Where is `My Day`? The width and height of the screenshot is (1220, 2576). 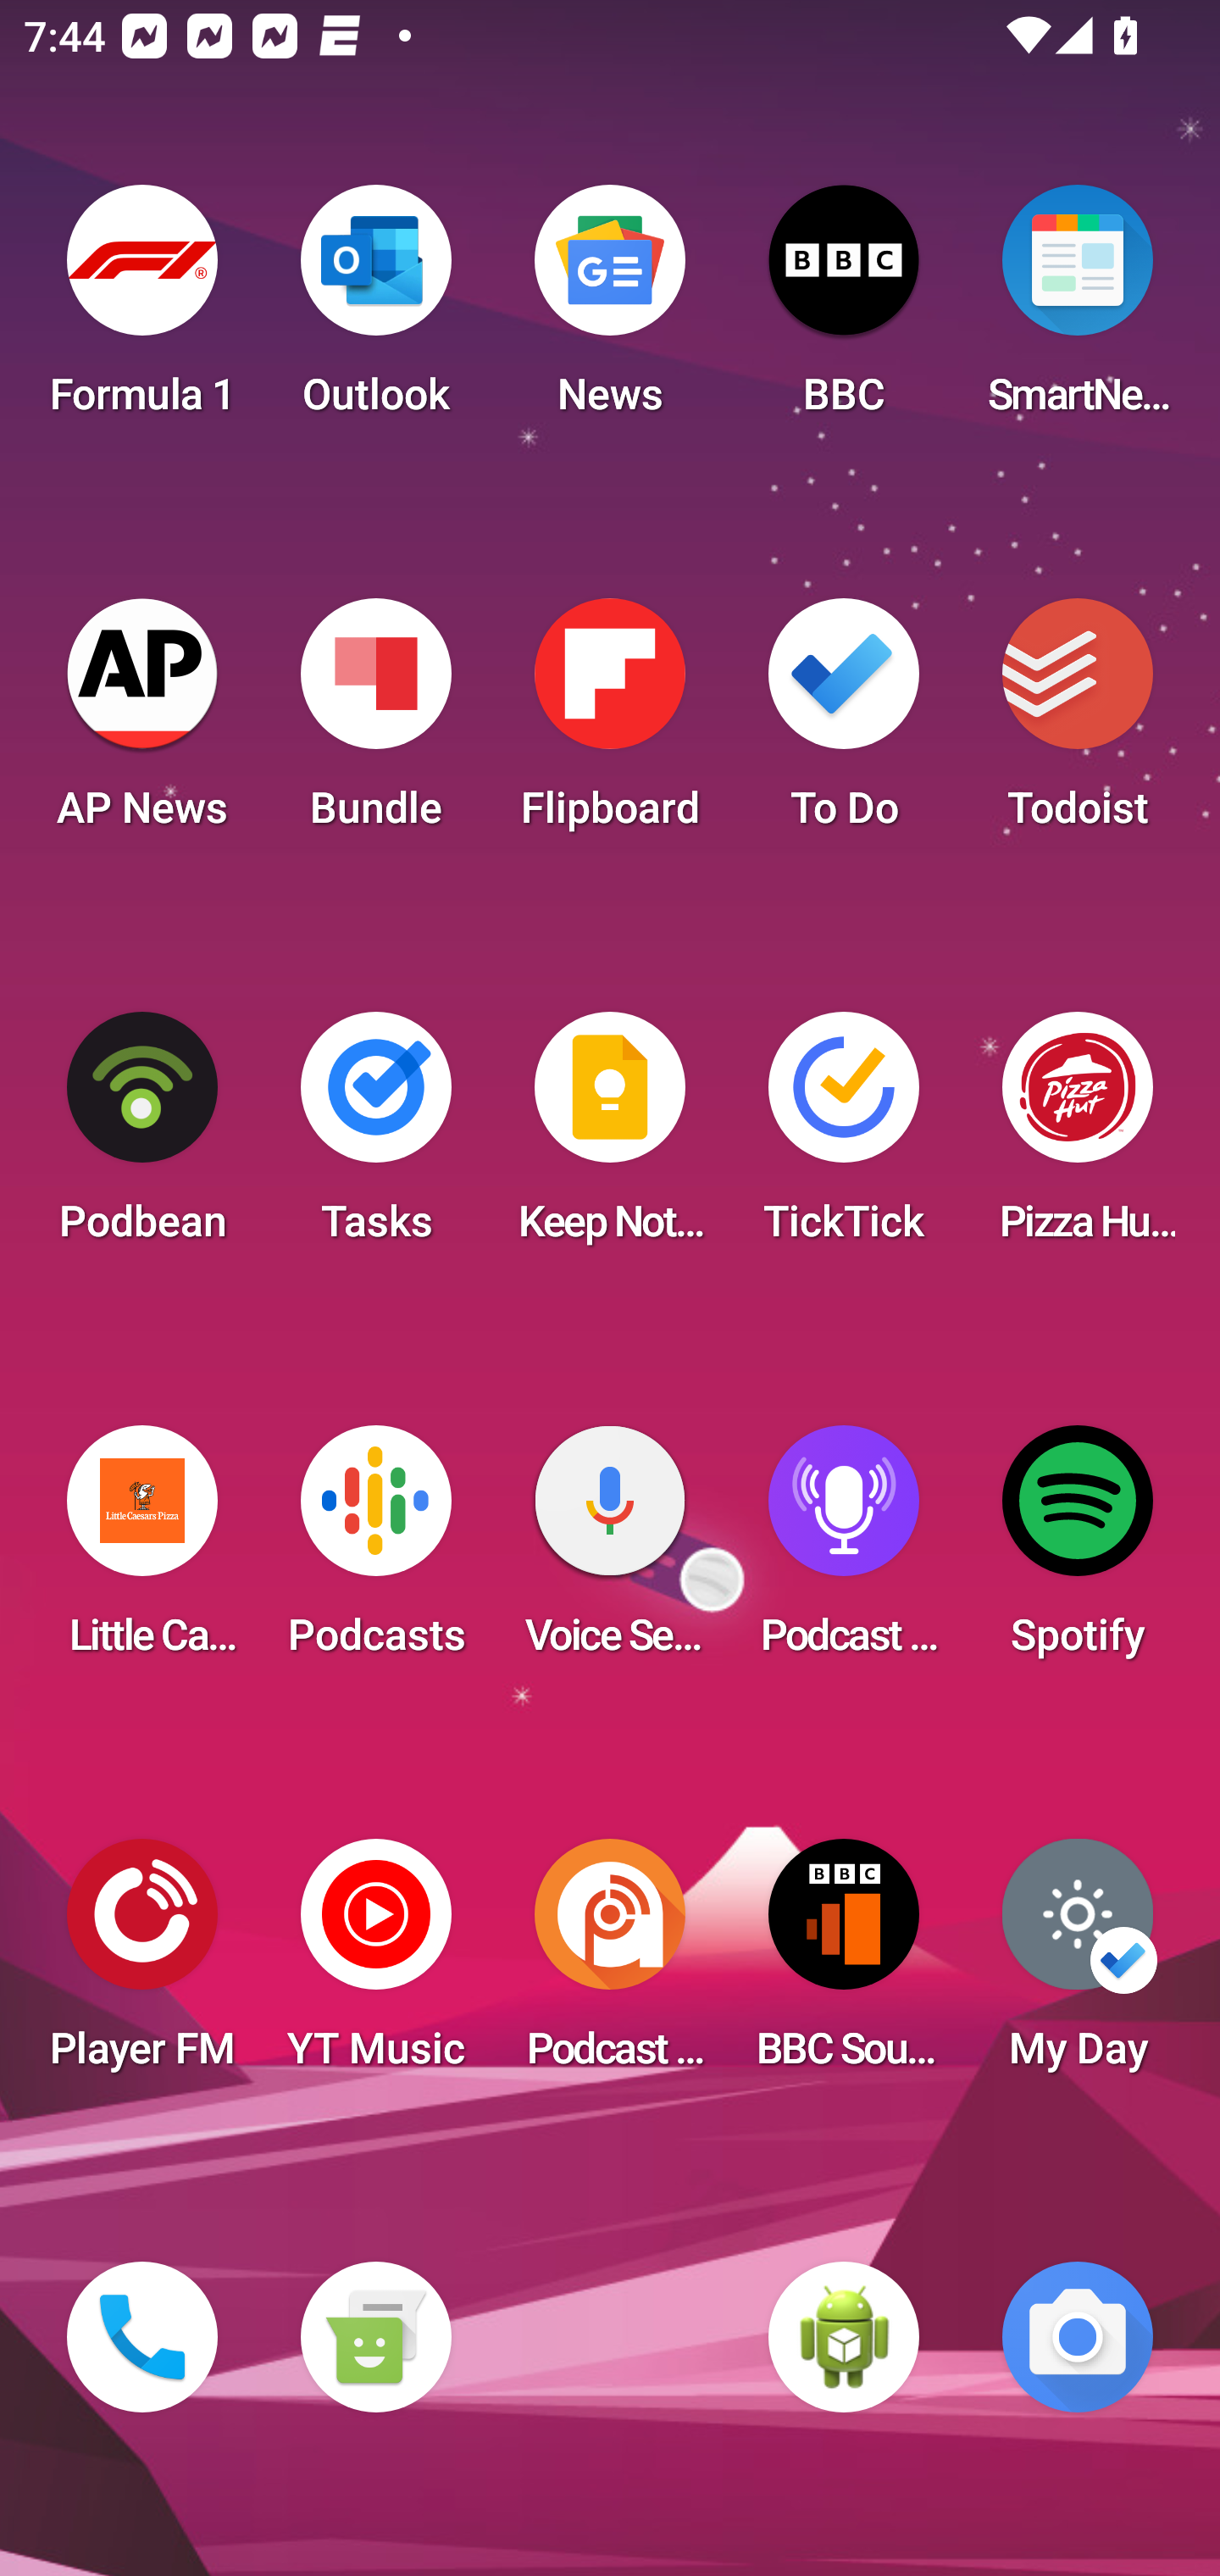
My Day is located at coordinates (1078, 1964).